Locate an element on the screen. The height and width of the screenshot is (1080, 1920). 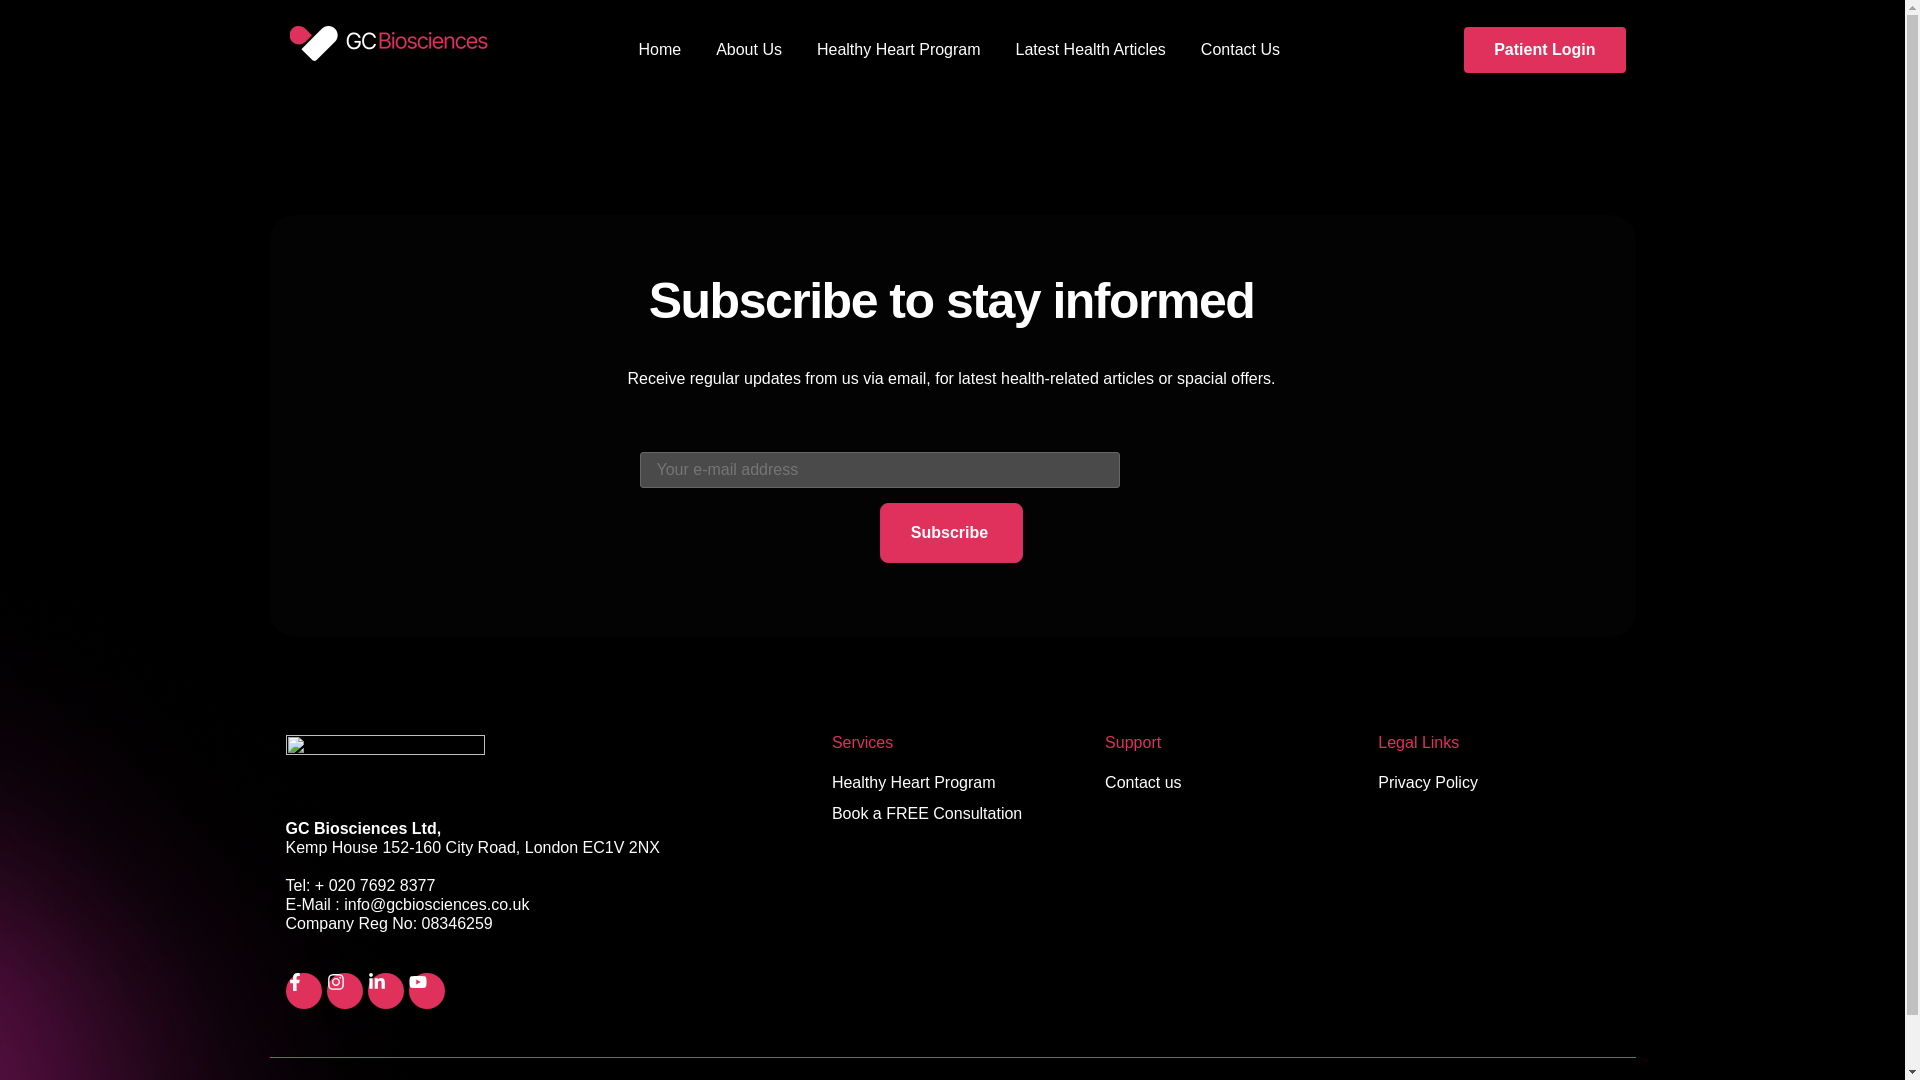
Contact us is located at coordinates (1225, 782).